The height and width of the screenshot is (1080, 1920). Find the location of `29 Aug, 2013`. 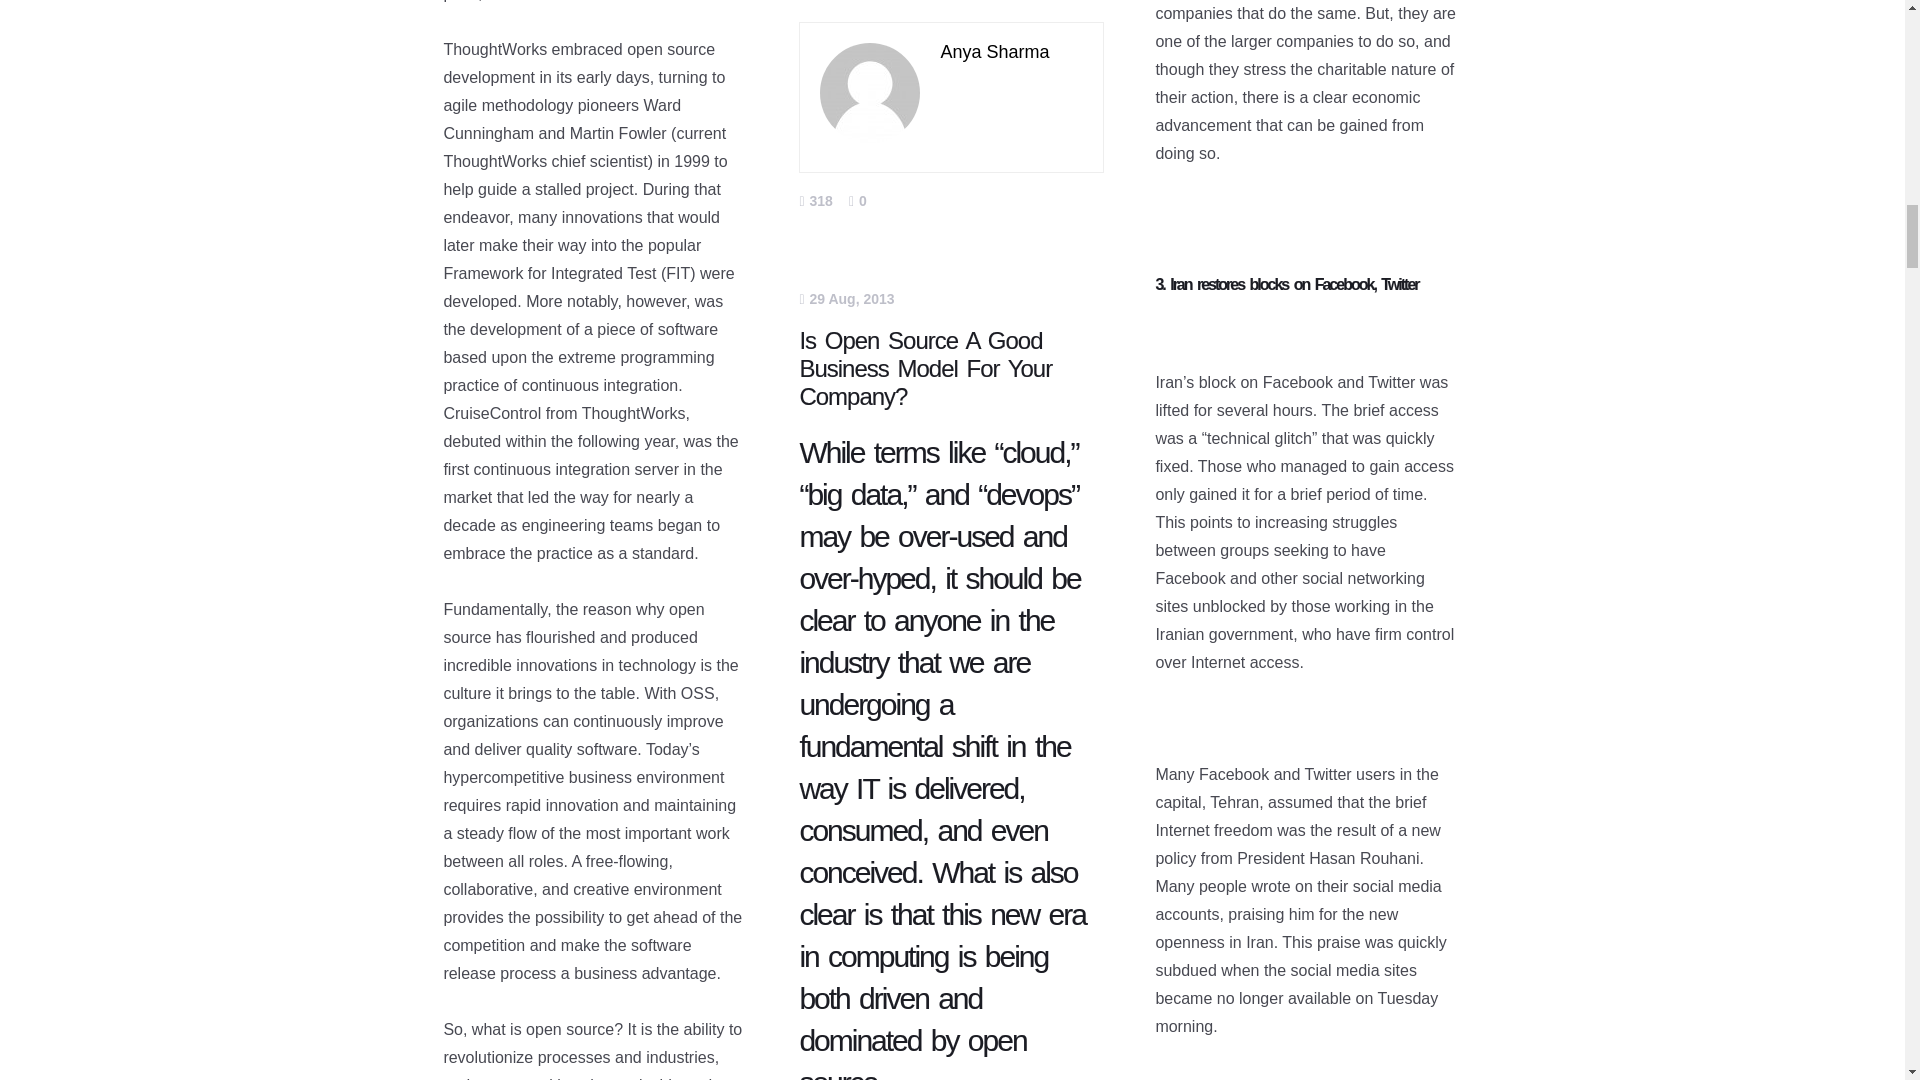

29 Aug, 2013 is located at coordinates (846, 298).